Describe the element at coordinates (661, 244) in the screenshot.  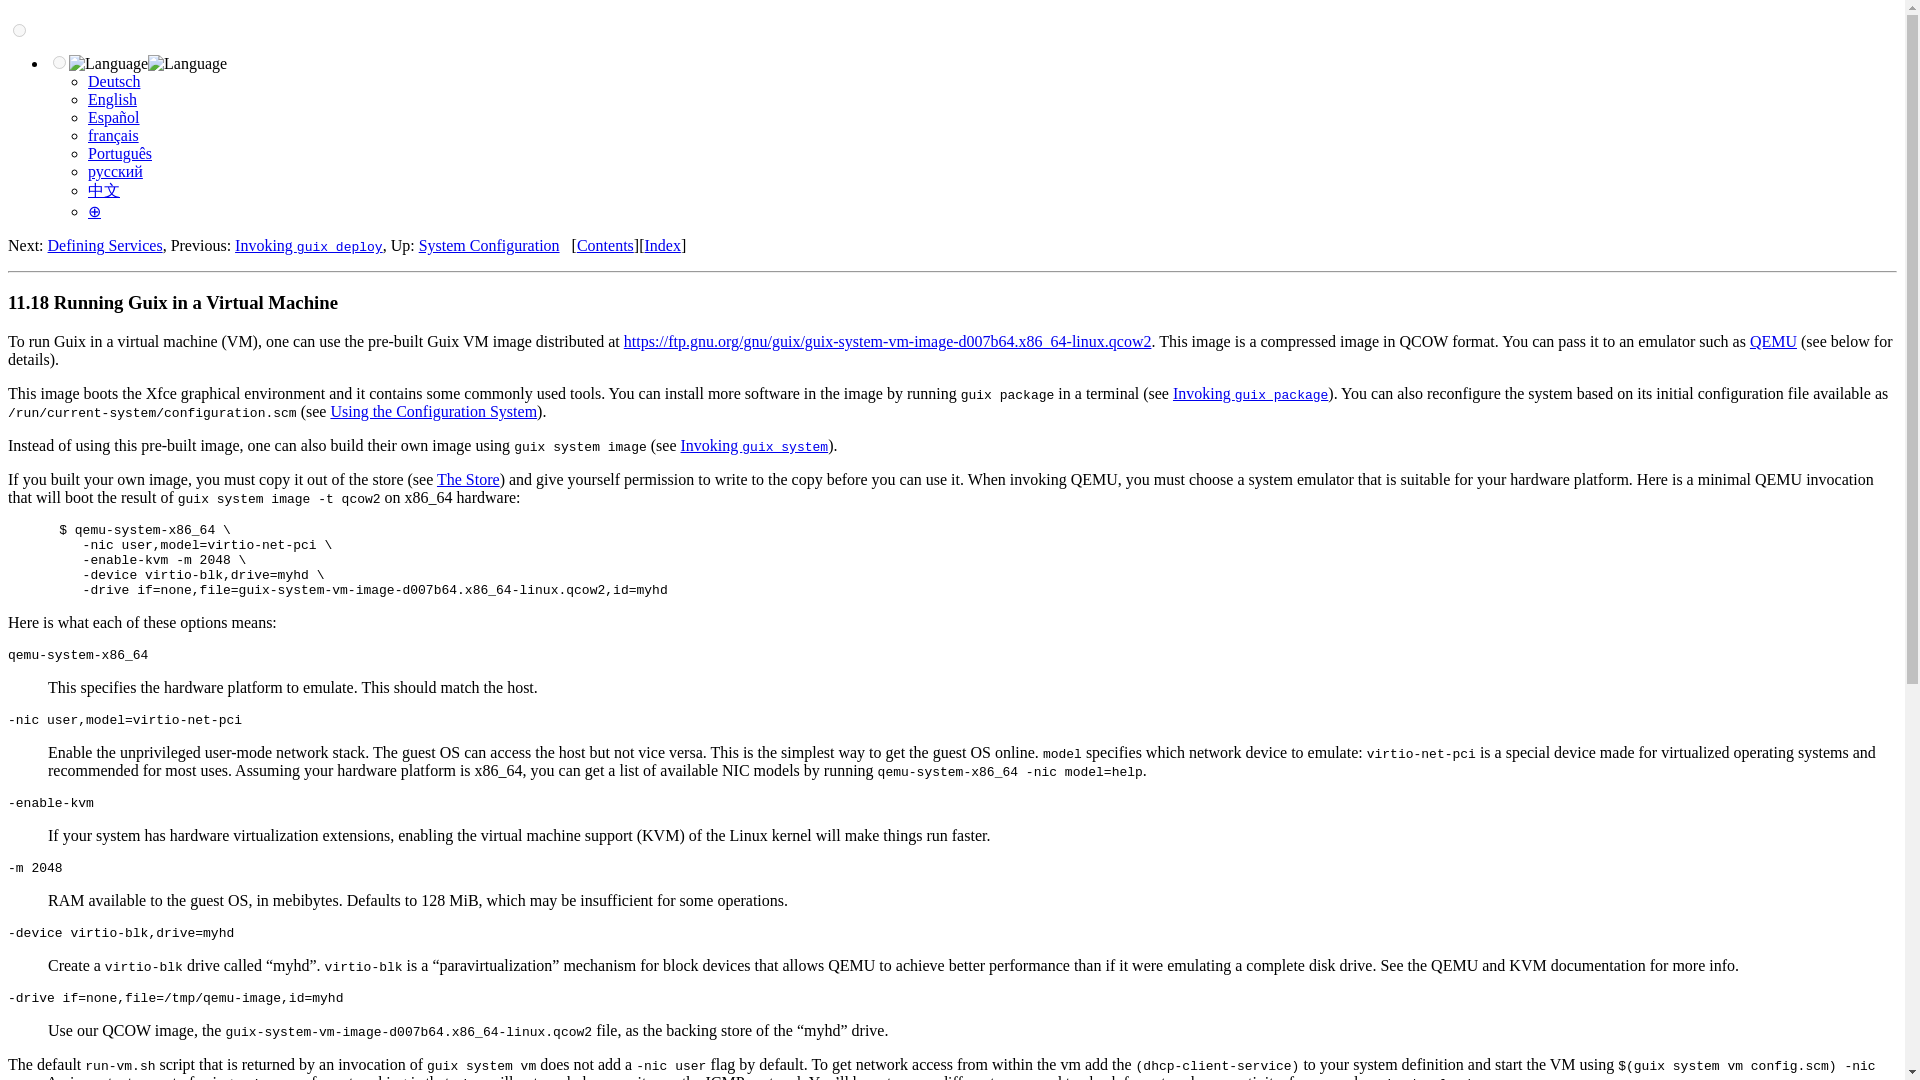
I see `Index` at that location.